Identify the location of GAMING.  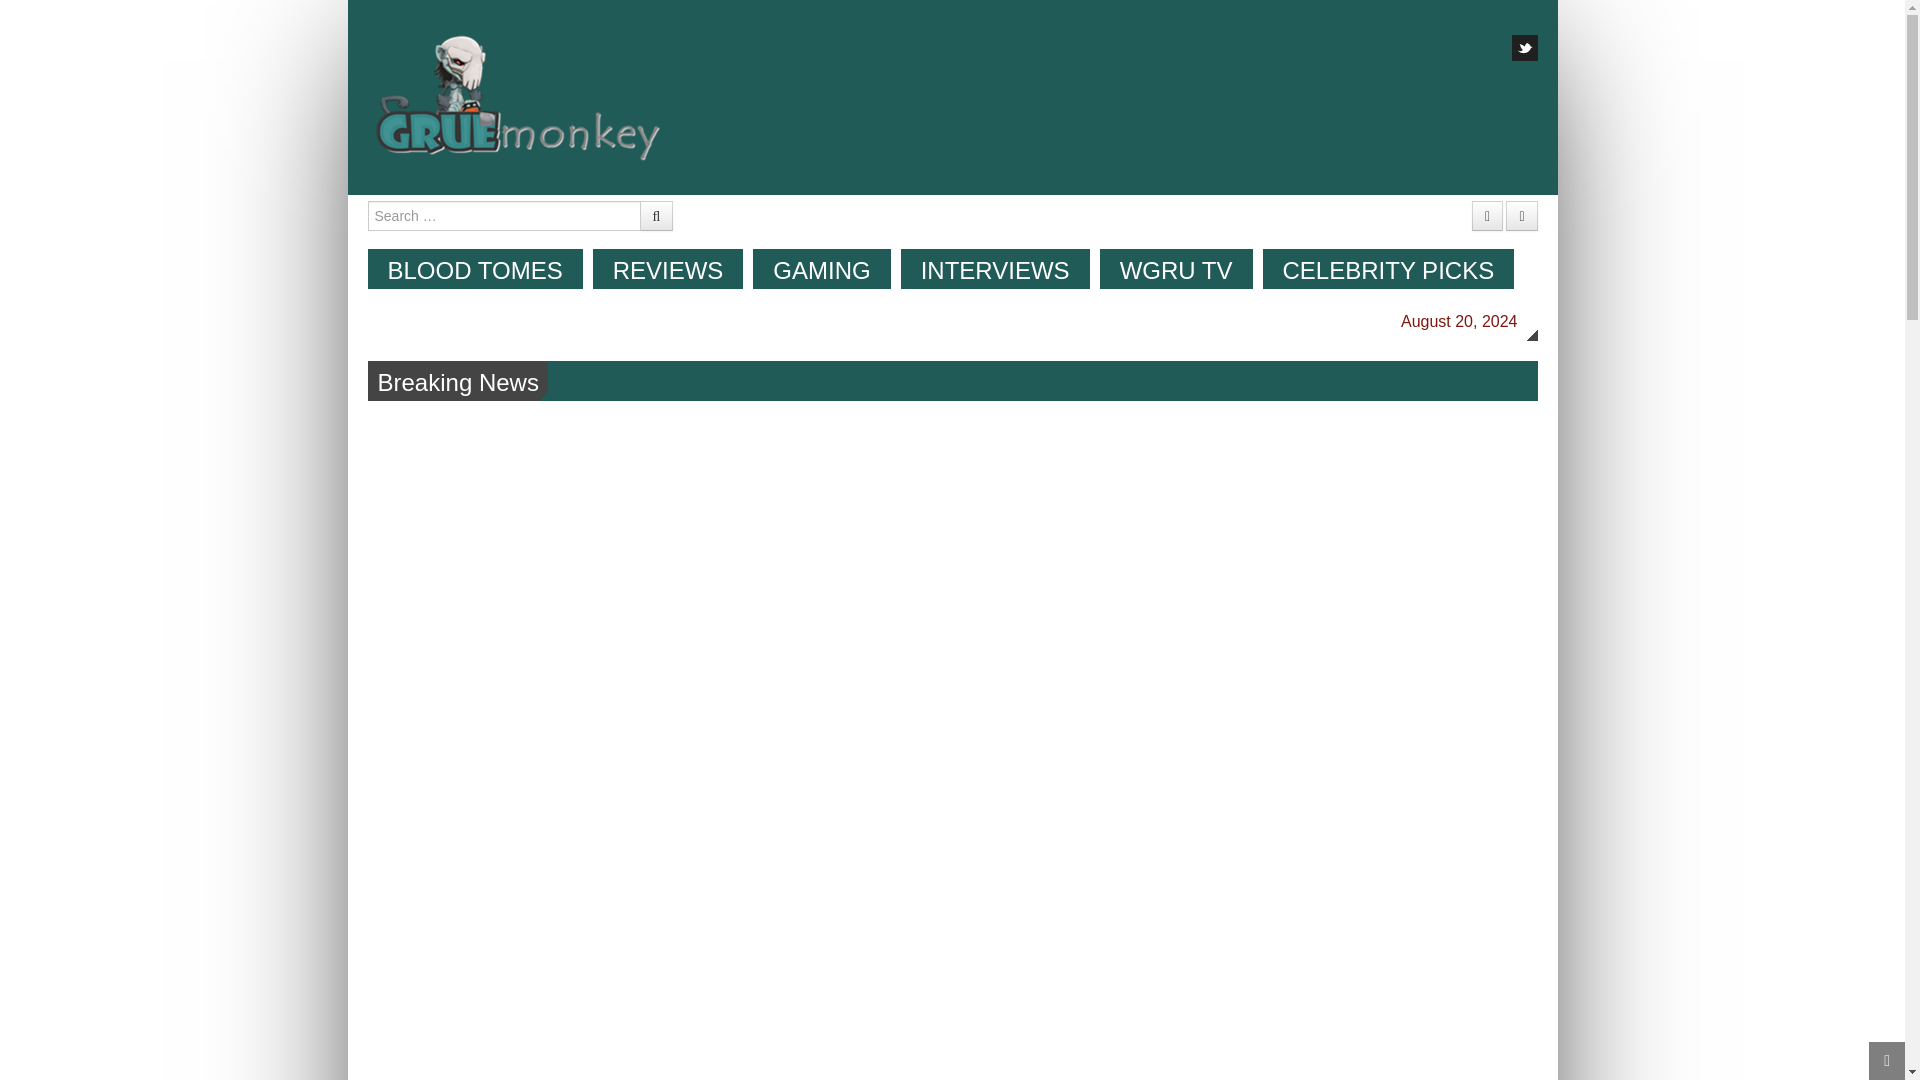
(821, 269).